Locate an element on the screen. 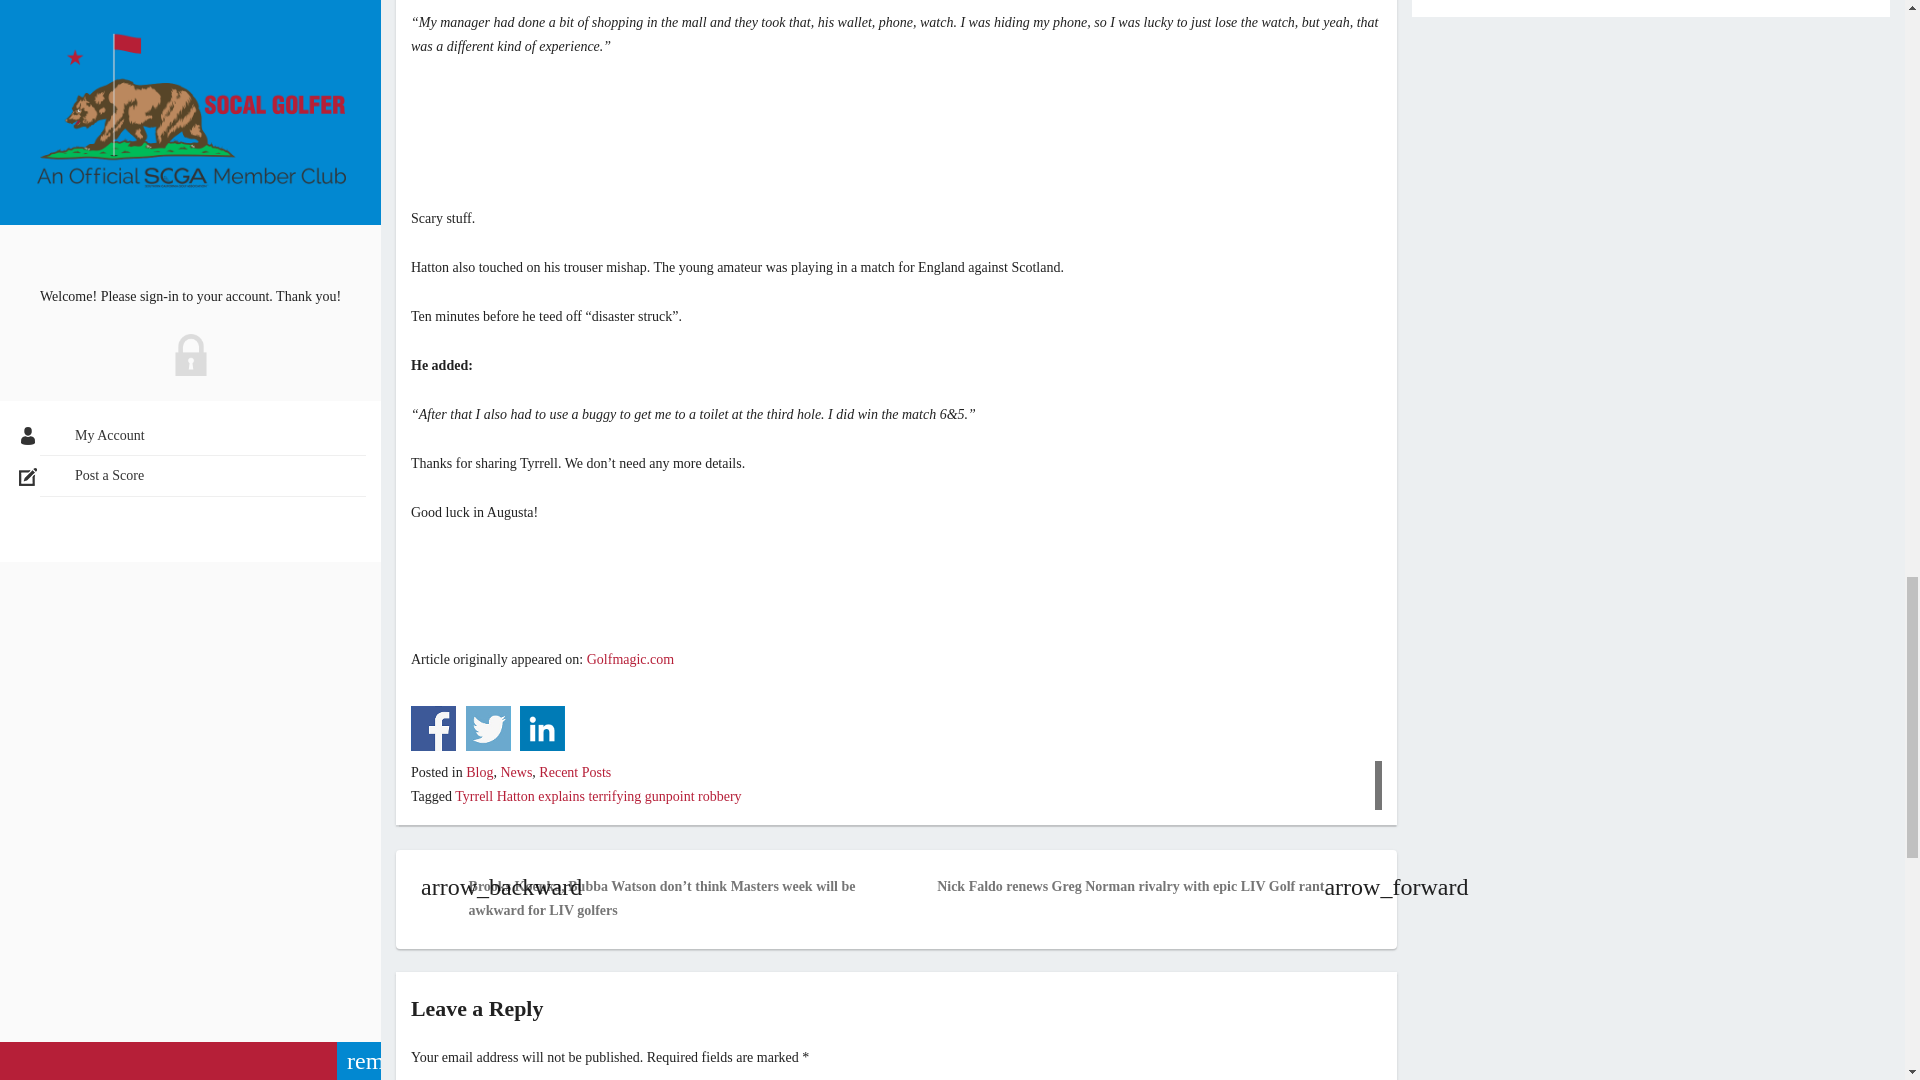 This screenshot has width=1920, height=1080. Recent Posts is located at coordinates (574, 772).